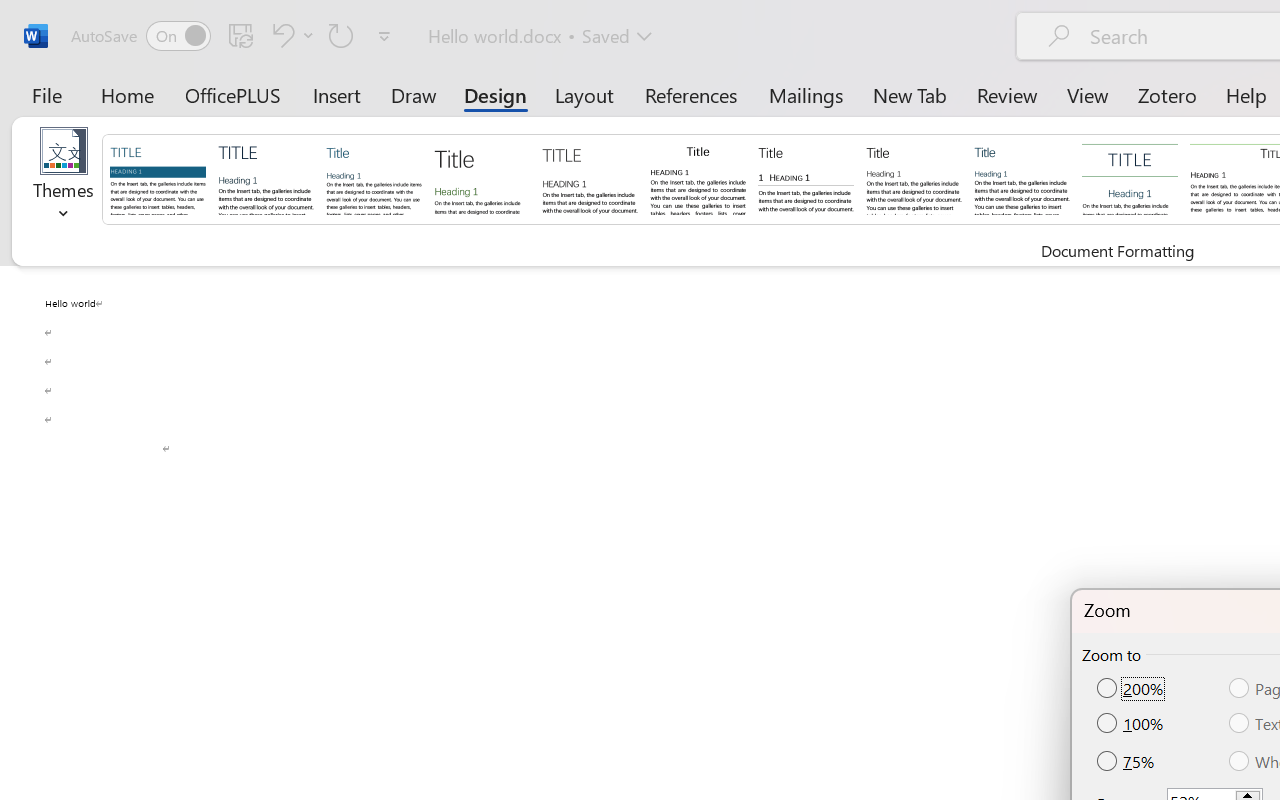 This screenshot has height=800, width=1280. What do you see at coordinates (341, 35) in the screenshot?
I see `Can't Repeat` at bounding box center [341, 35].